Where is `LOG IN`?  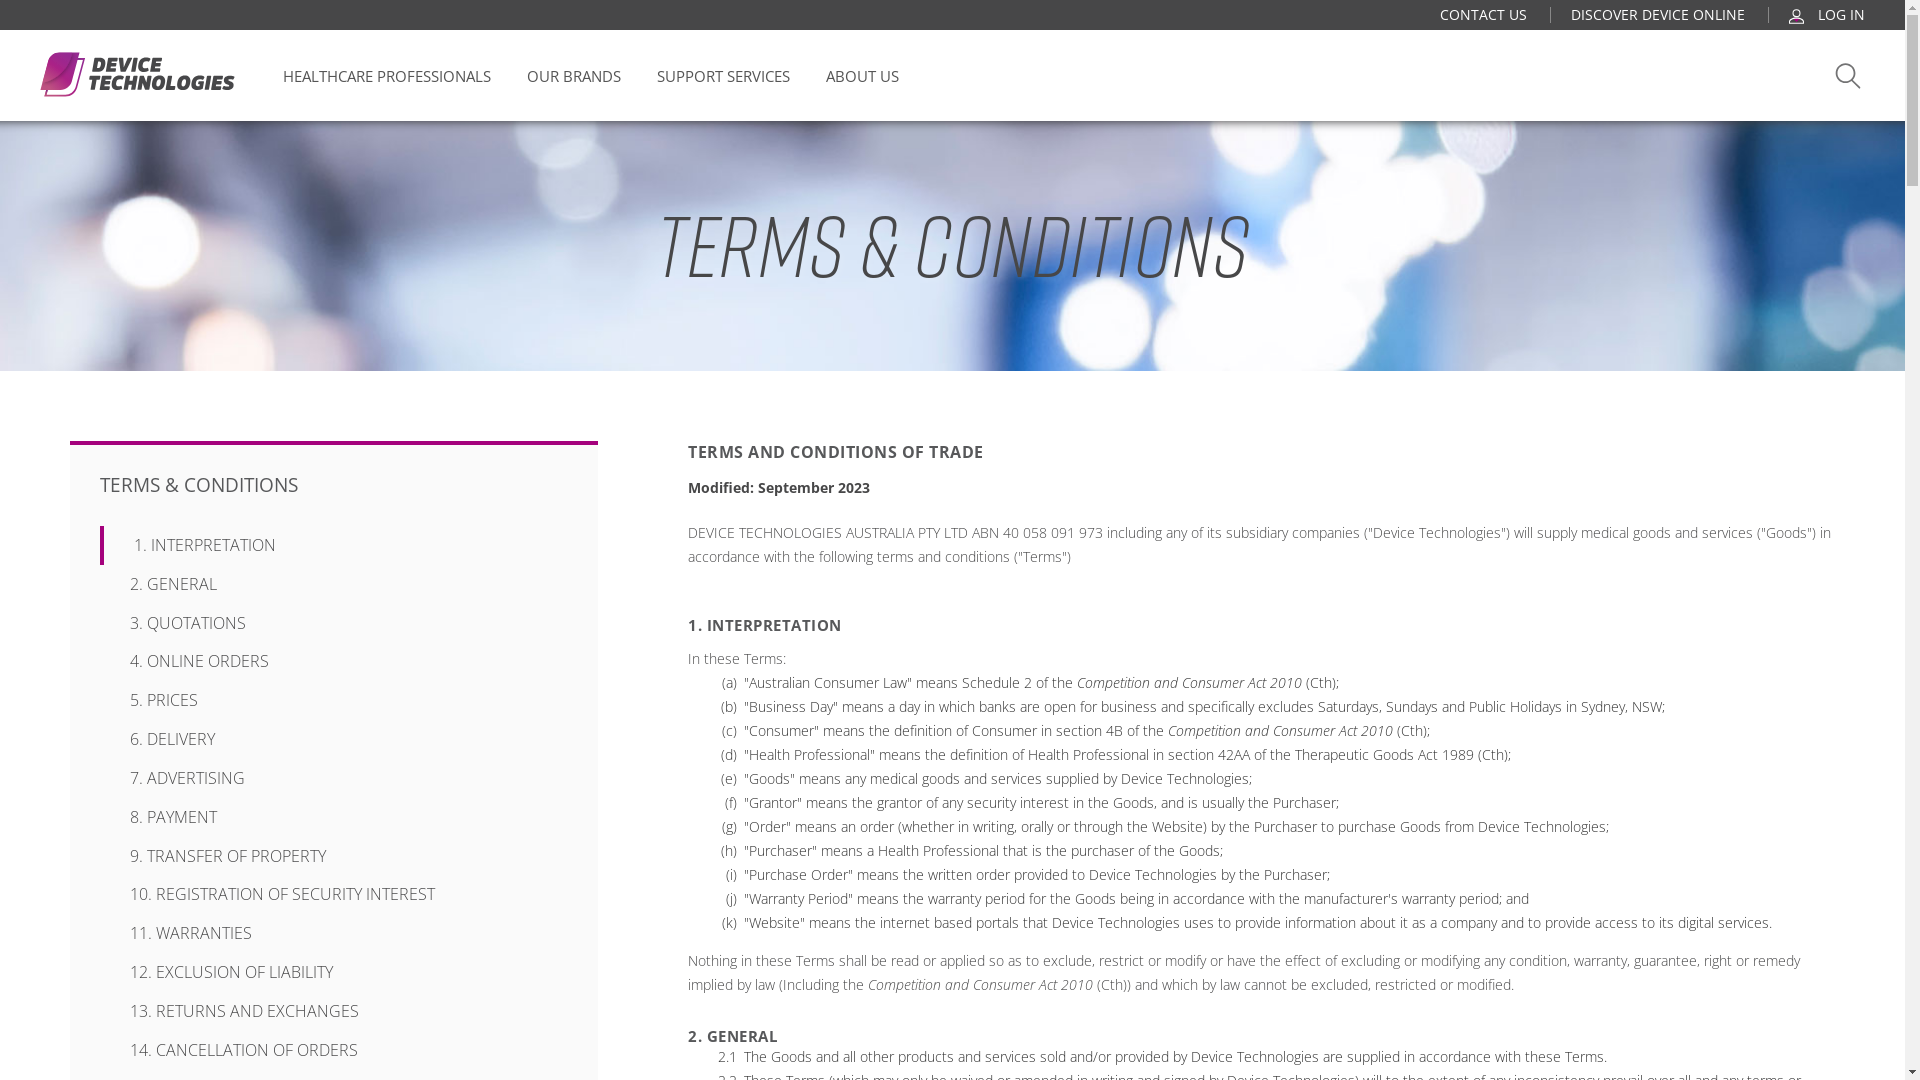 LOG IN is located at coordinates (1827, 14).